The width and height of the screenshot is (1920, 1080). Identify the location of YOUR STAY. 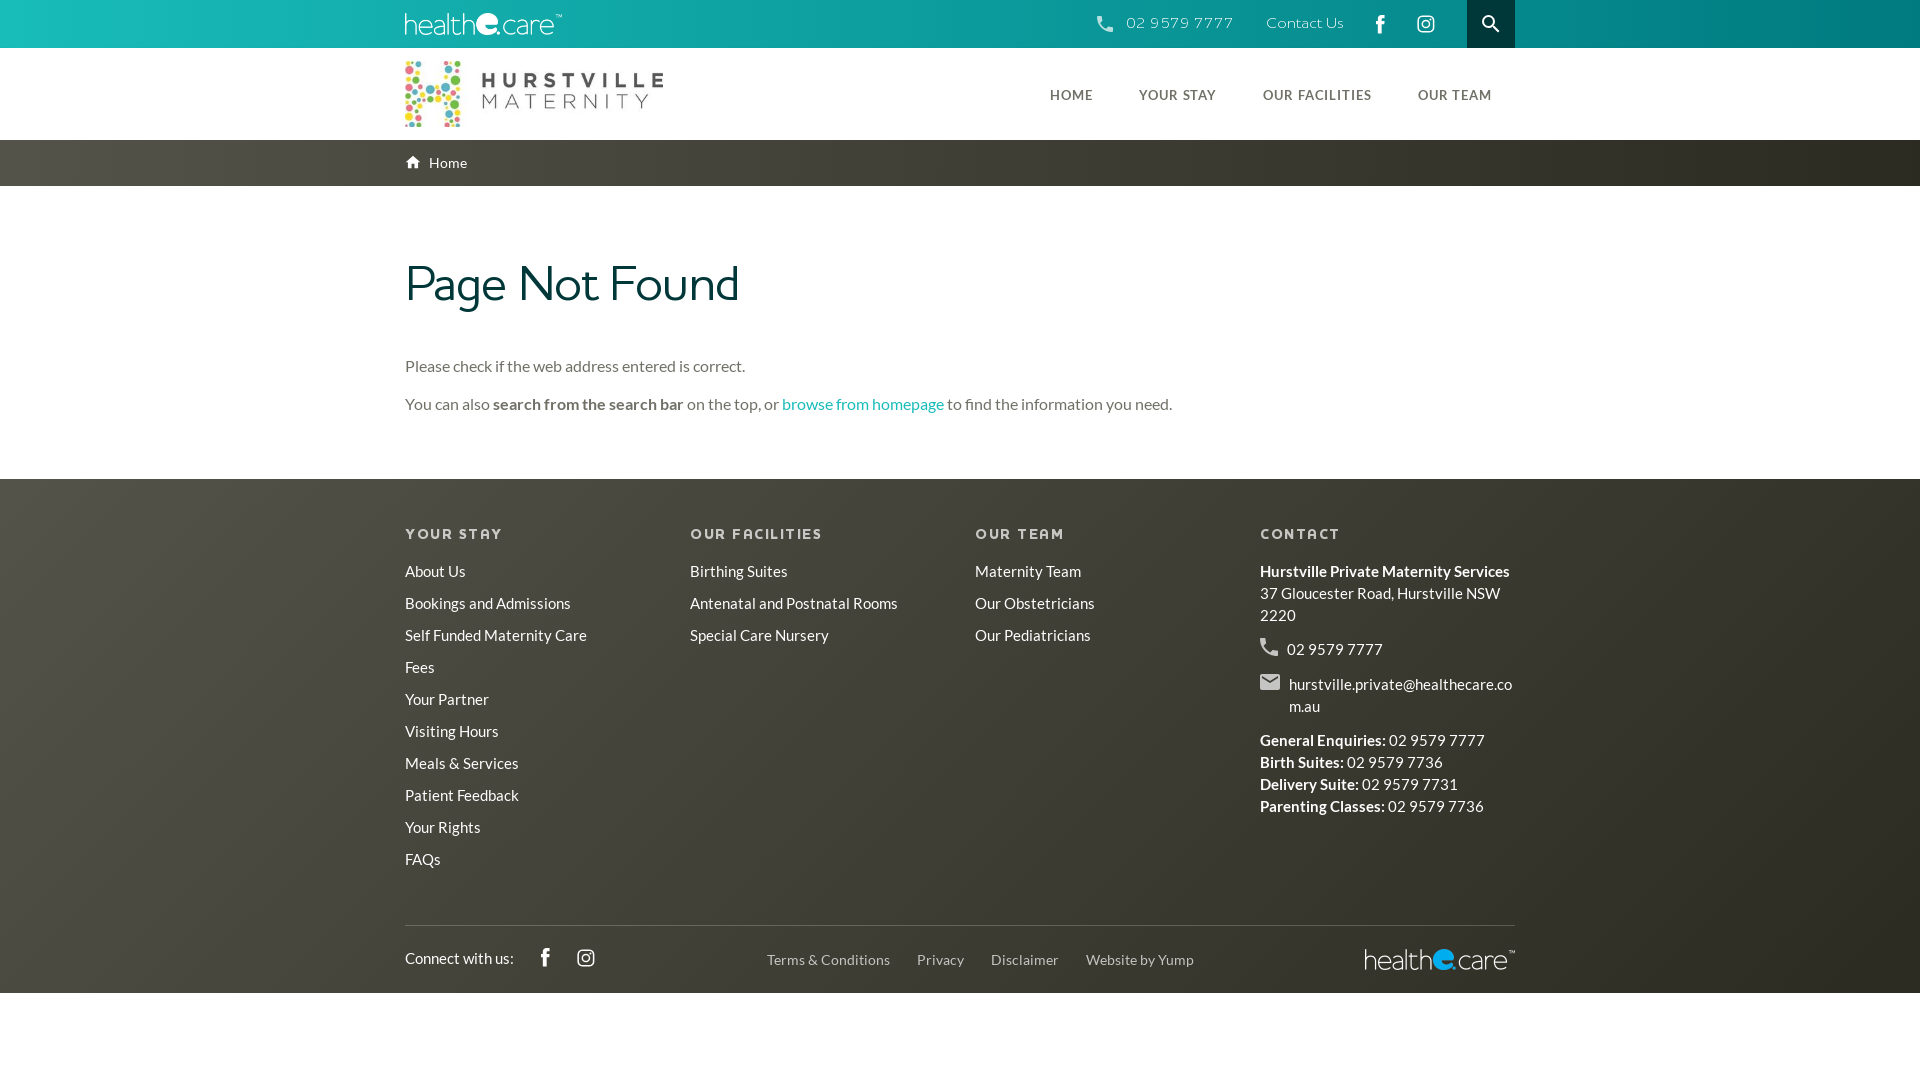
(454, 535).